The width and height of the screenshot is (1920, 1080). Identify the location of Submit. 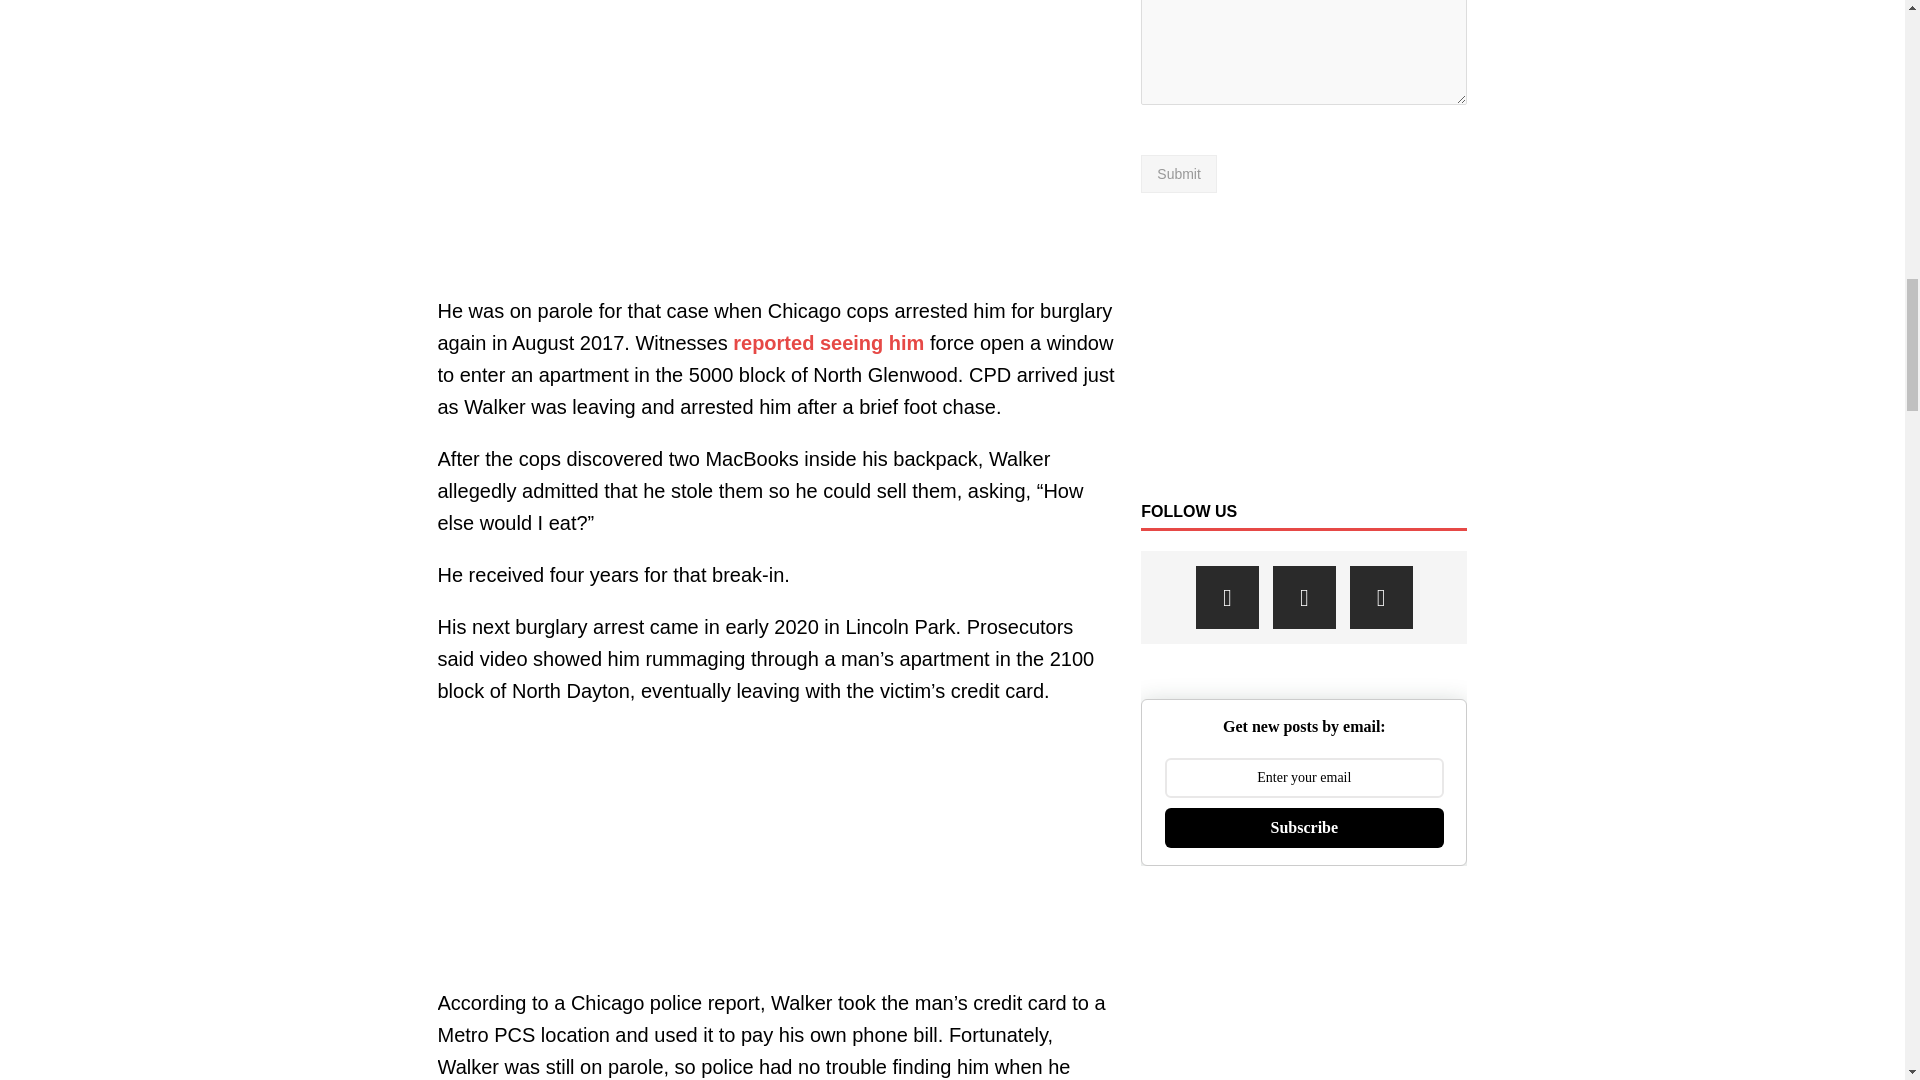
(1178, 174).